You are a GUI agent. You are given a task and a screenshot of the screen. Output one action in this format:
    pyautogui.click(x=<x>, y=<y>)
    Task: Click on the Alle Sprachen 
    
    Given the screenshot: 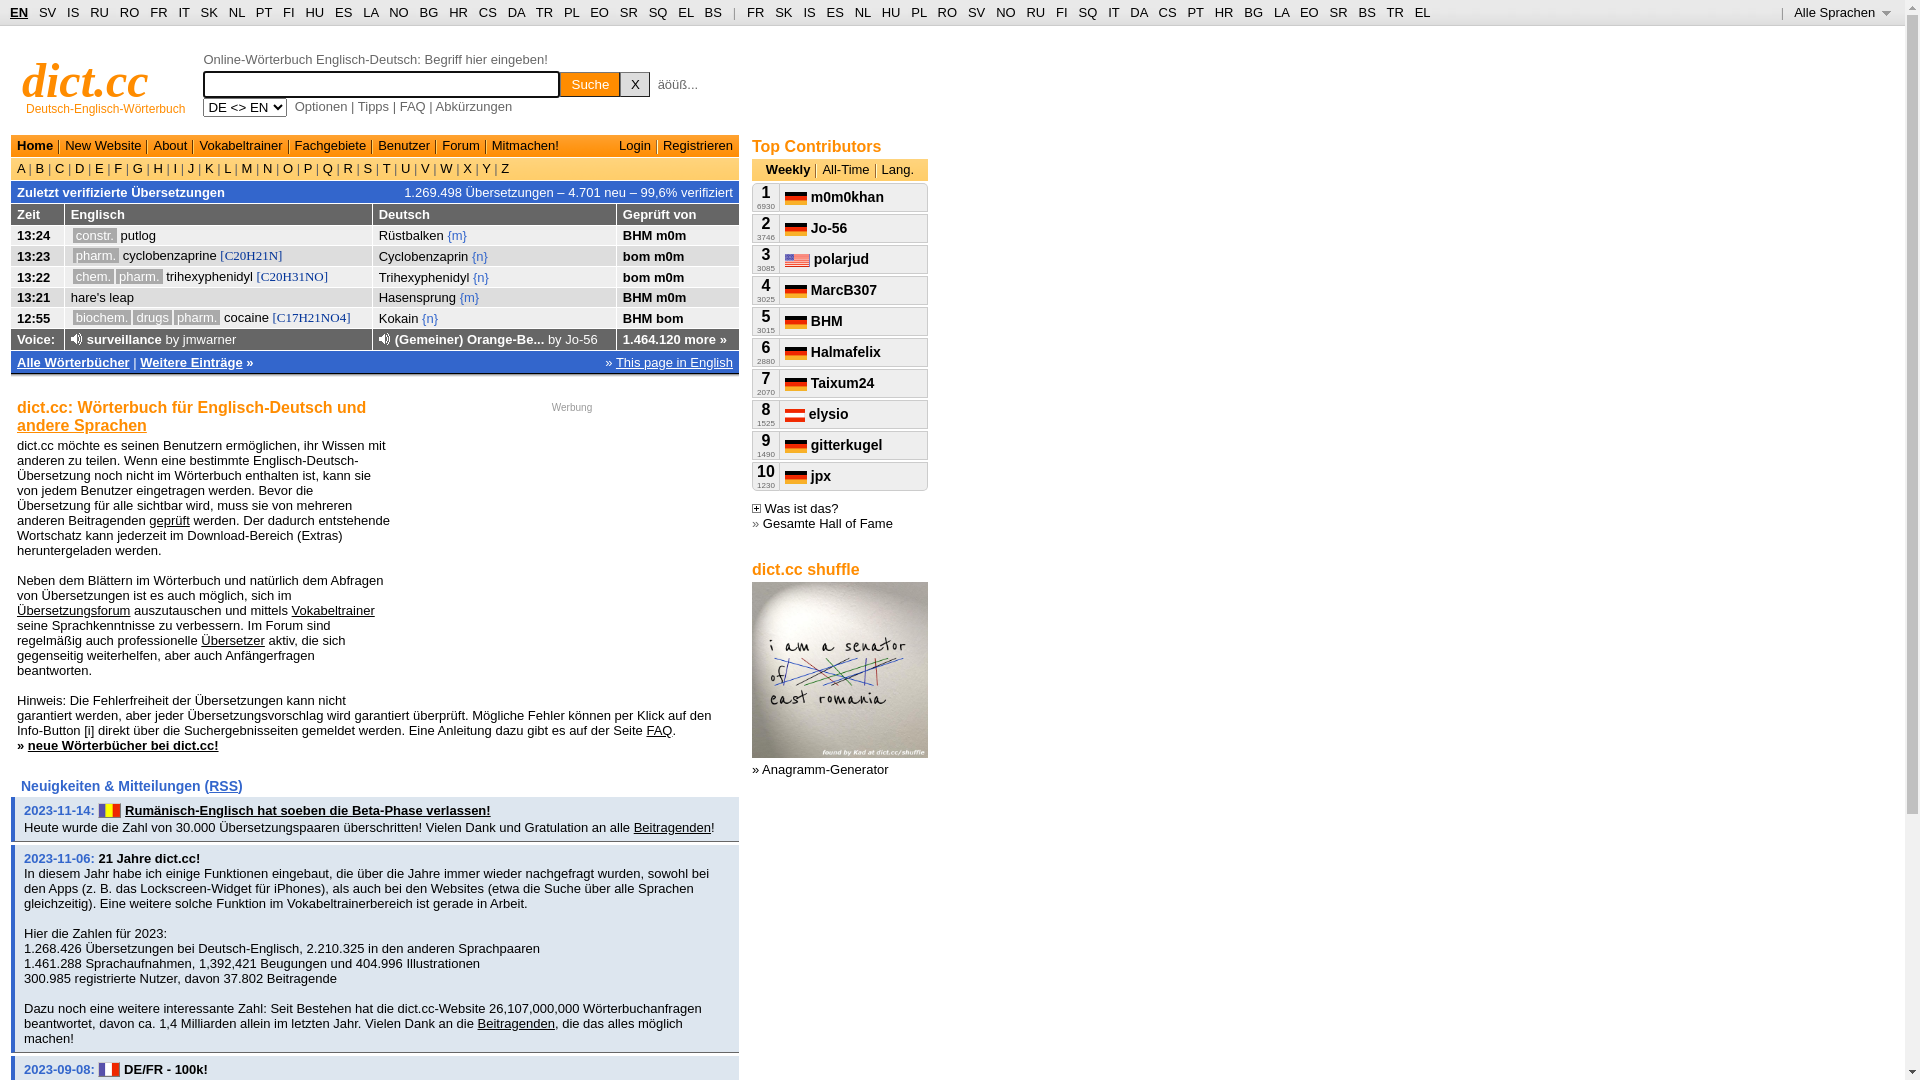 What is the action you would take?
    pyautogui.click(x=1842, y=12)
    